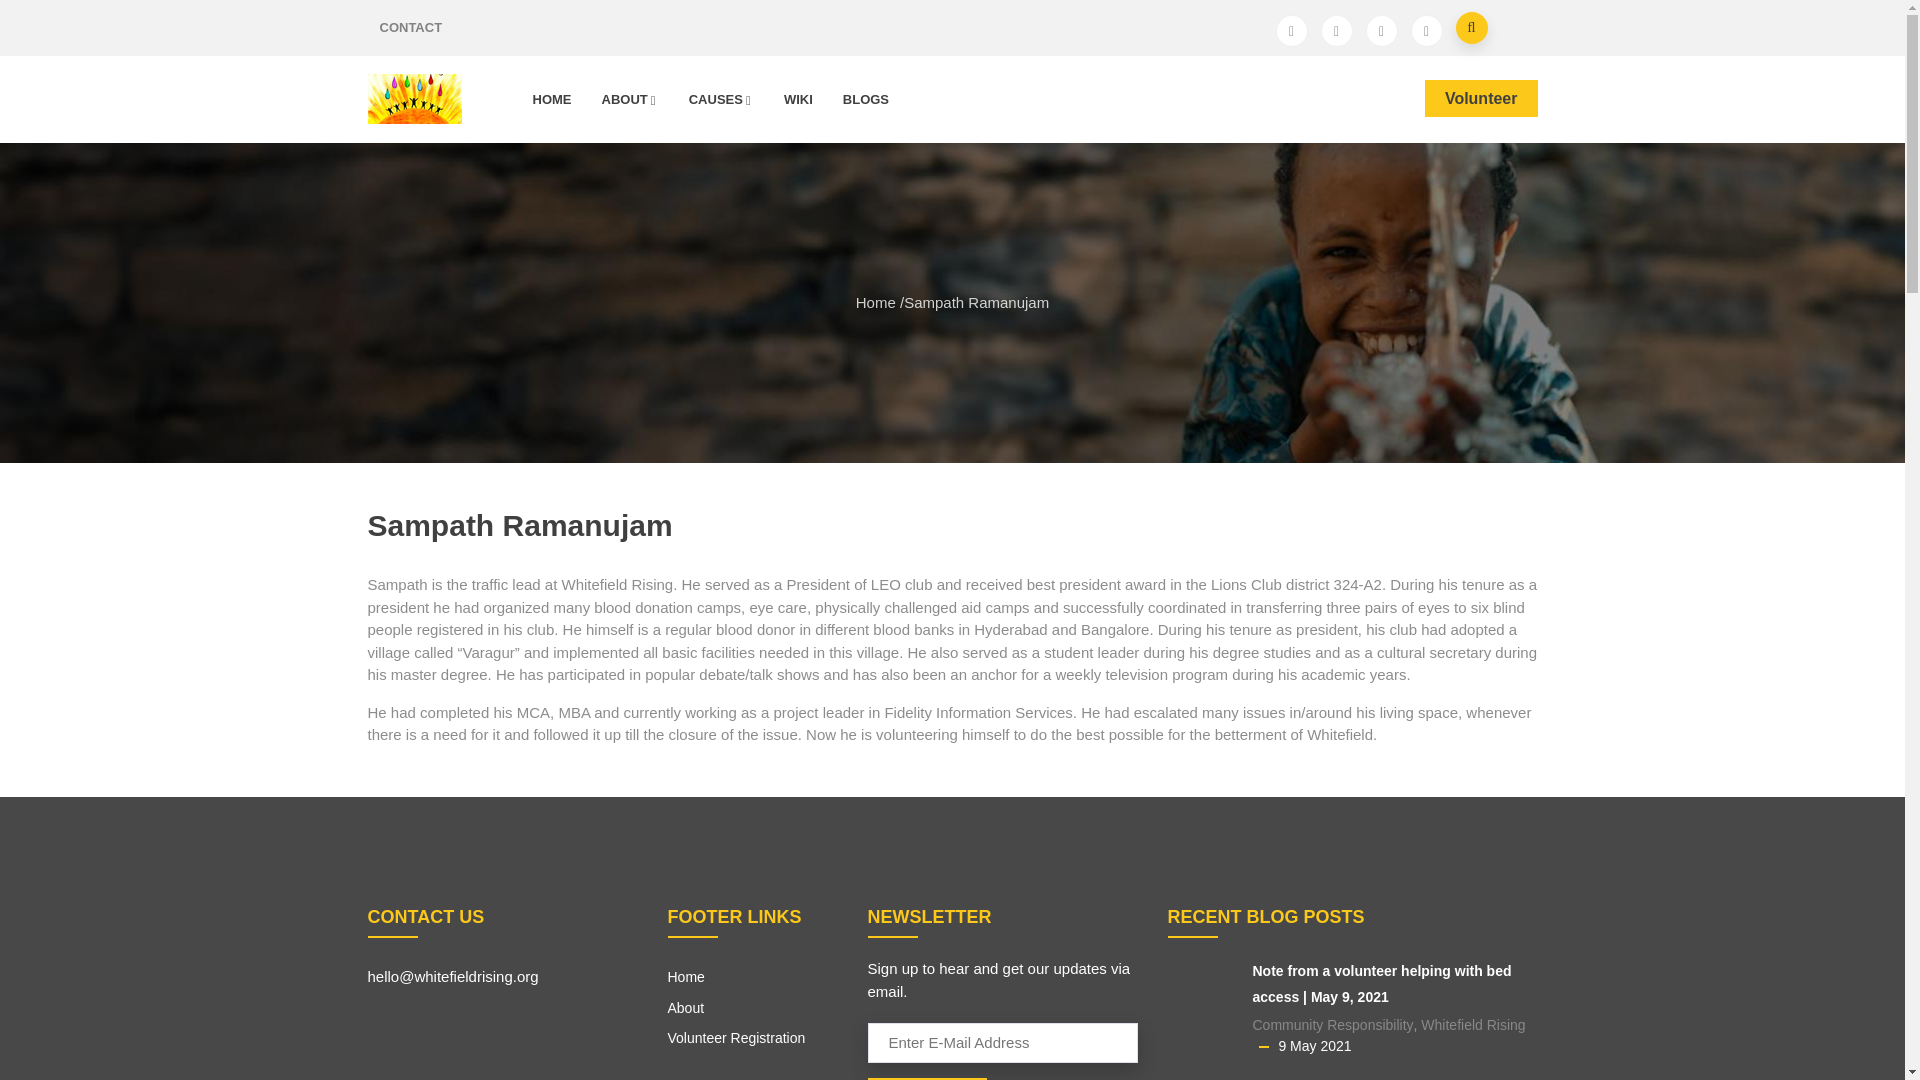 The image size is (1920, 1080). I want to click on CONTACT, so click(412, 28).